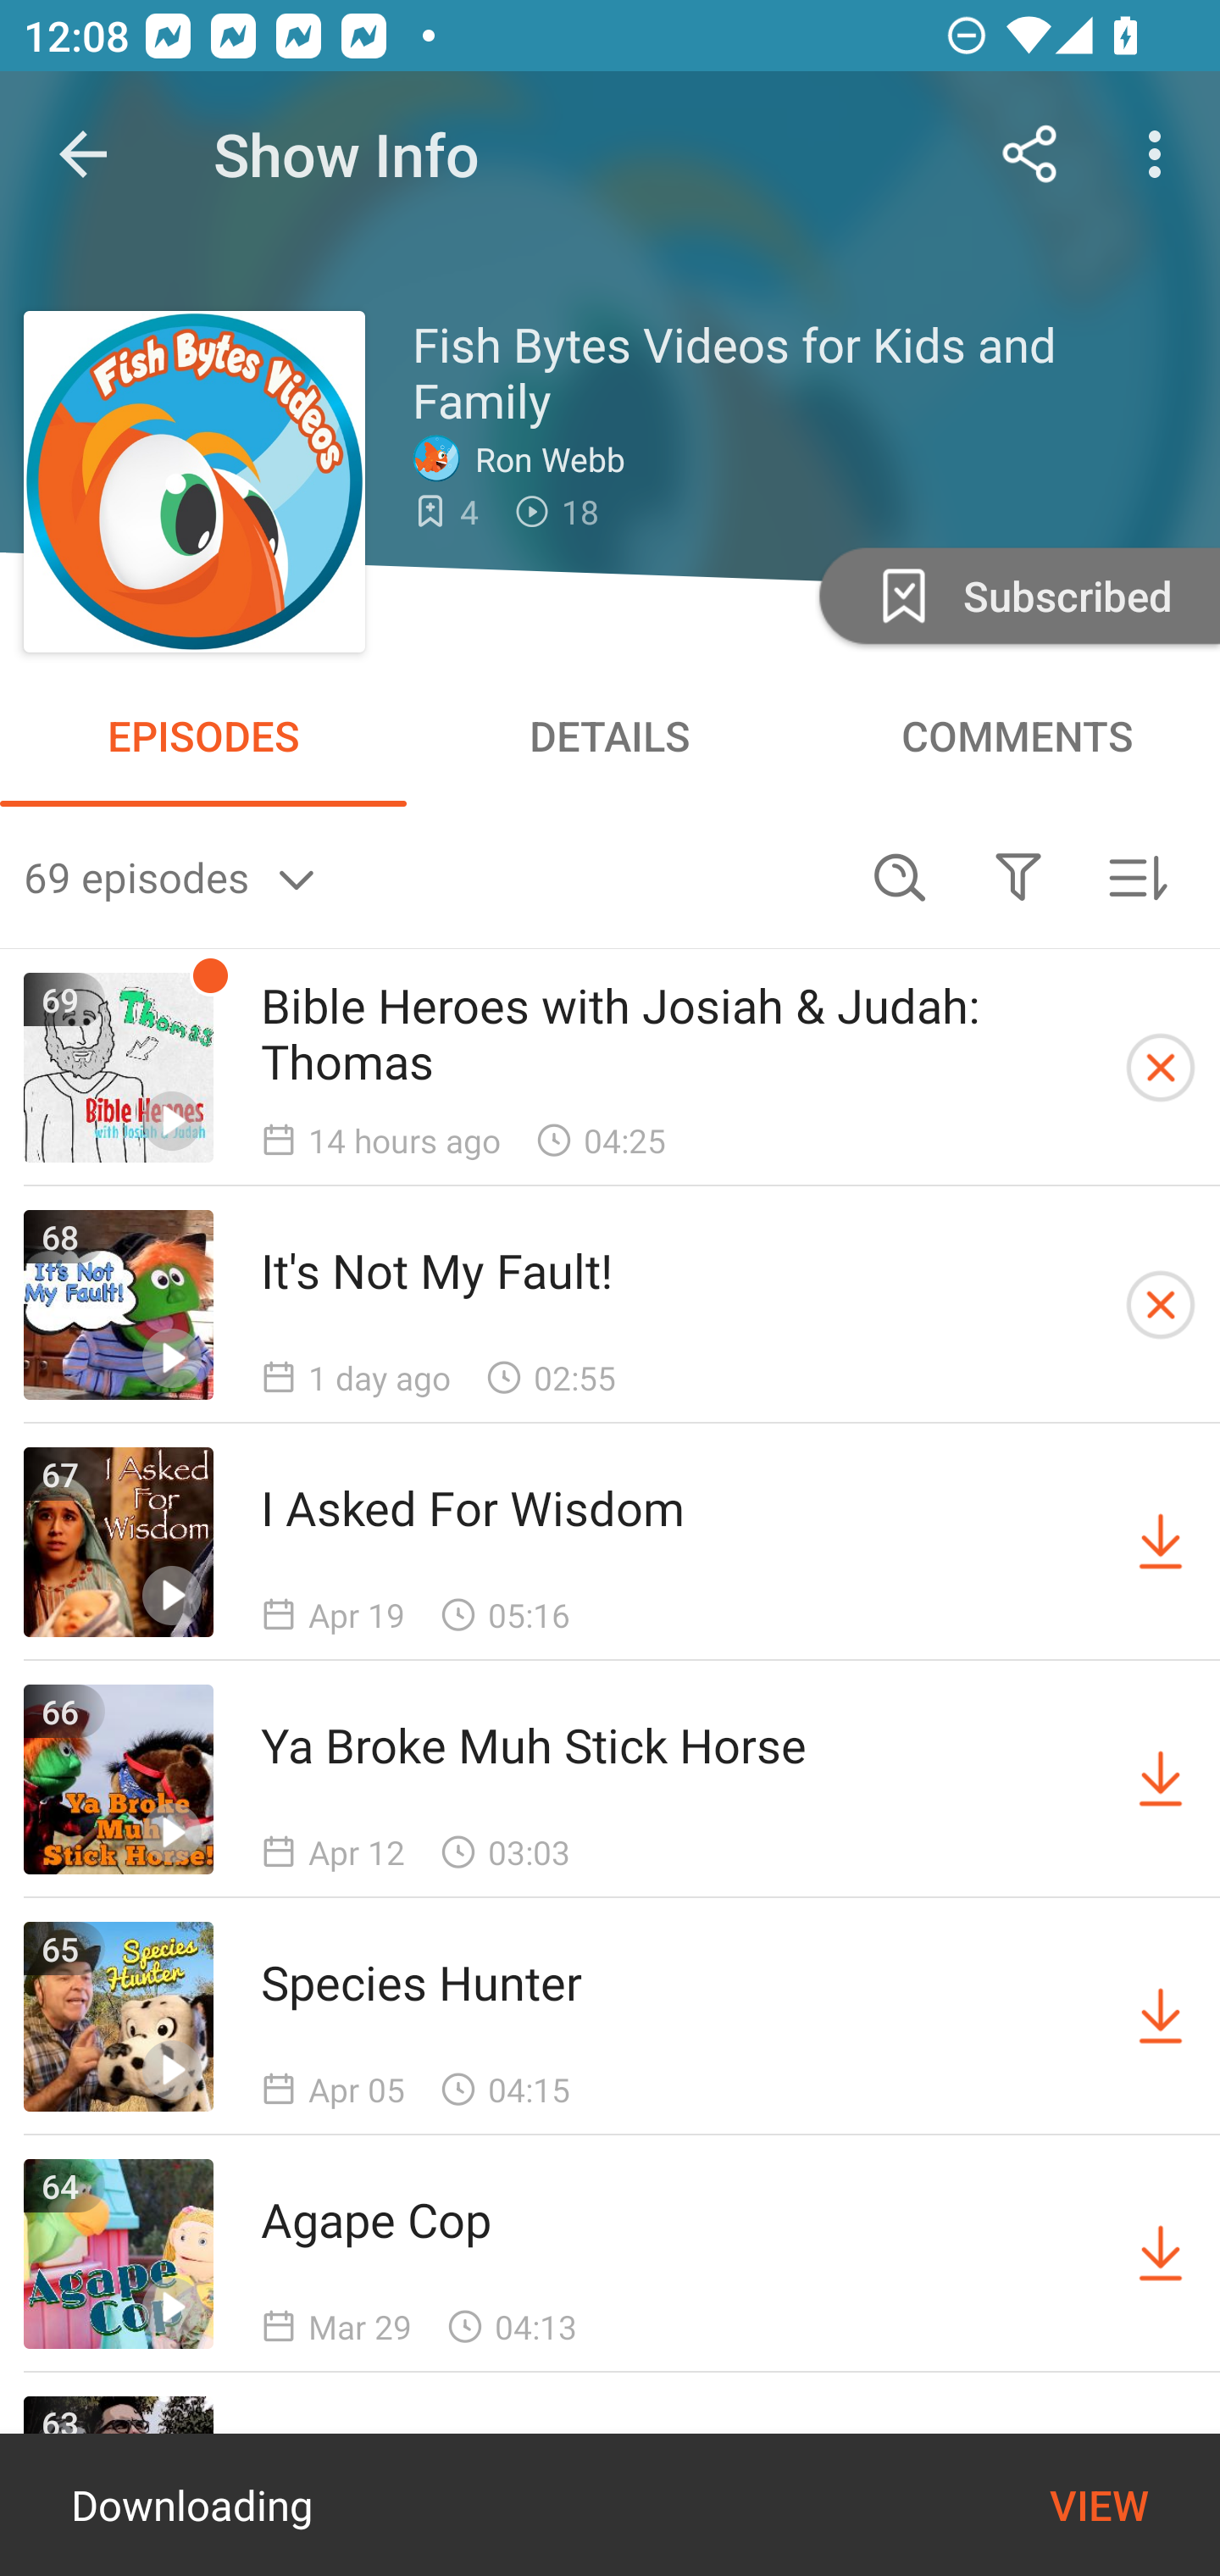 This screenshot has height=2576, width=1220. What do you see at coordinates (1030, 154) in the screenshot?
I see `Share` at bounding box center [1030, 154].